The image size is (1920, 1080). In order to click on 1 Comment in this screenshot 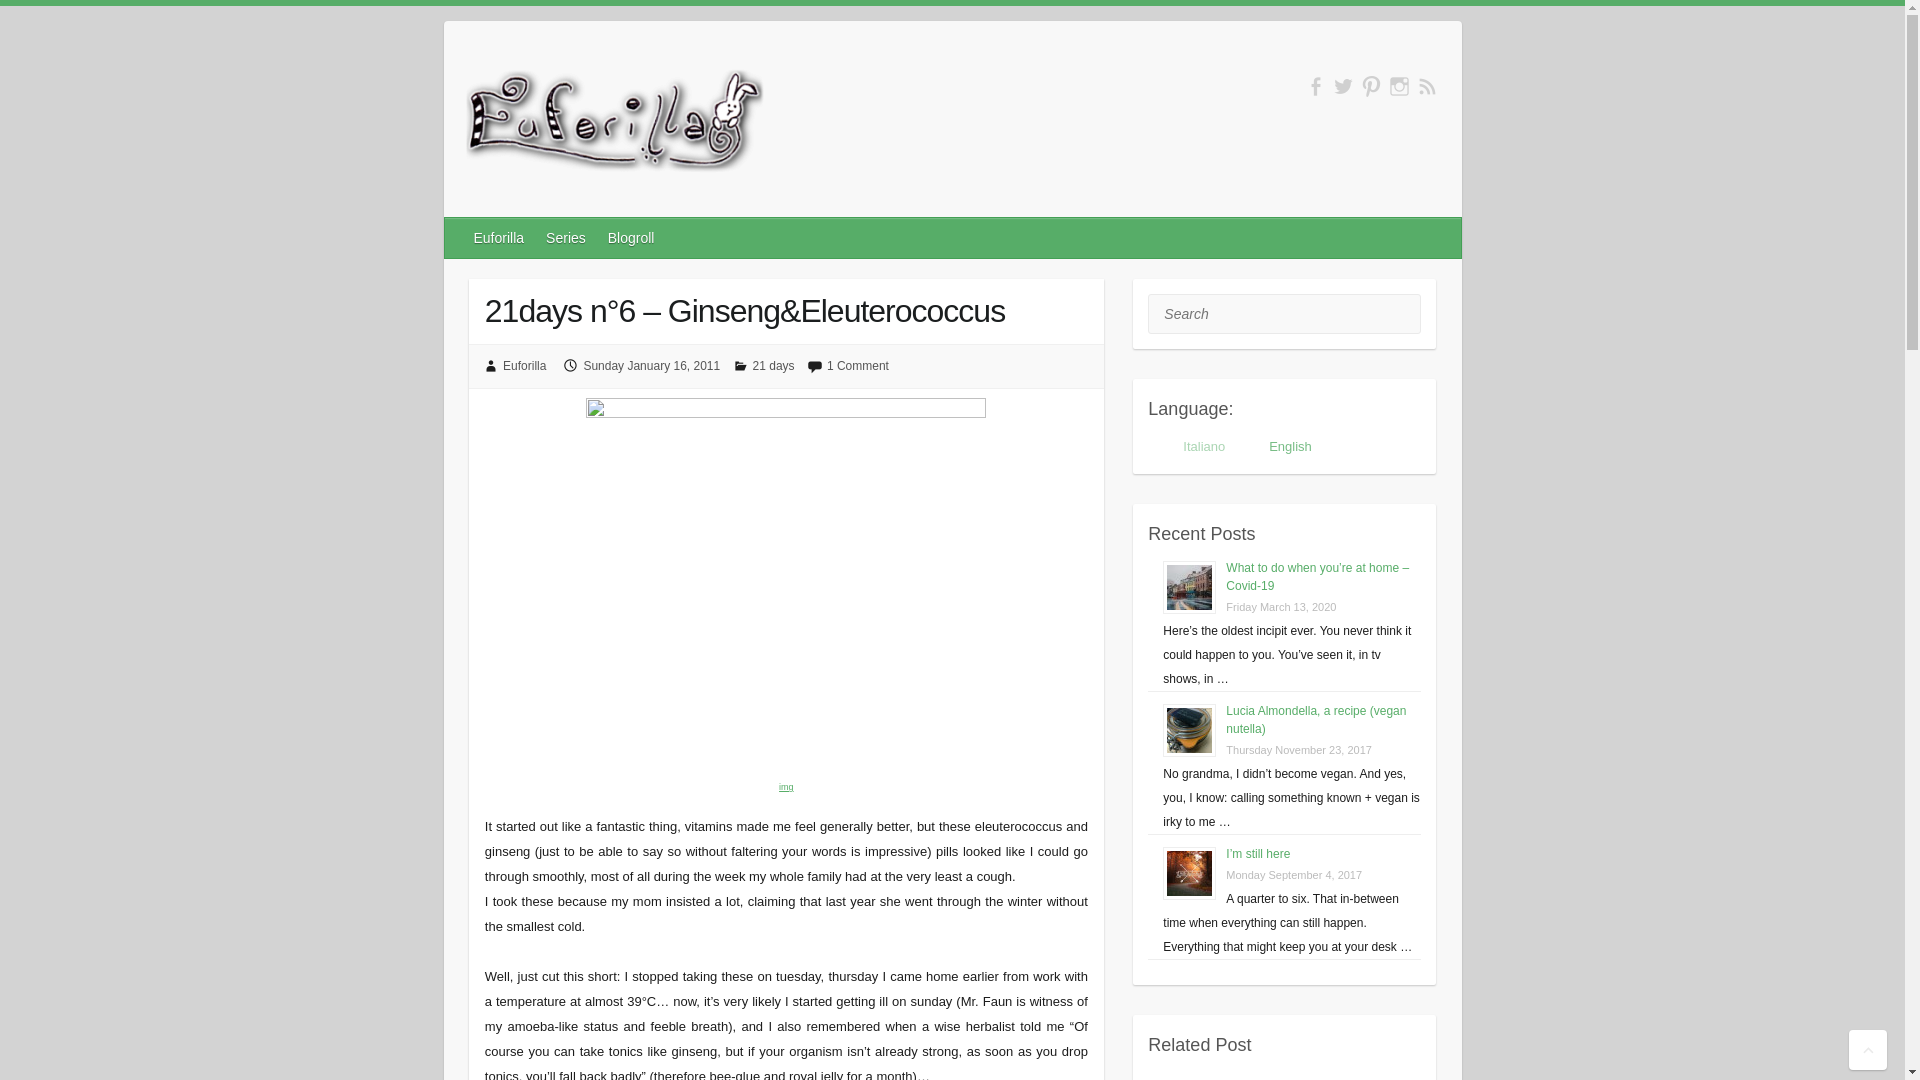, I will do `click(858, 365)`.